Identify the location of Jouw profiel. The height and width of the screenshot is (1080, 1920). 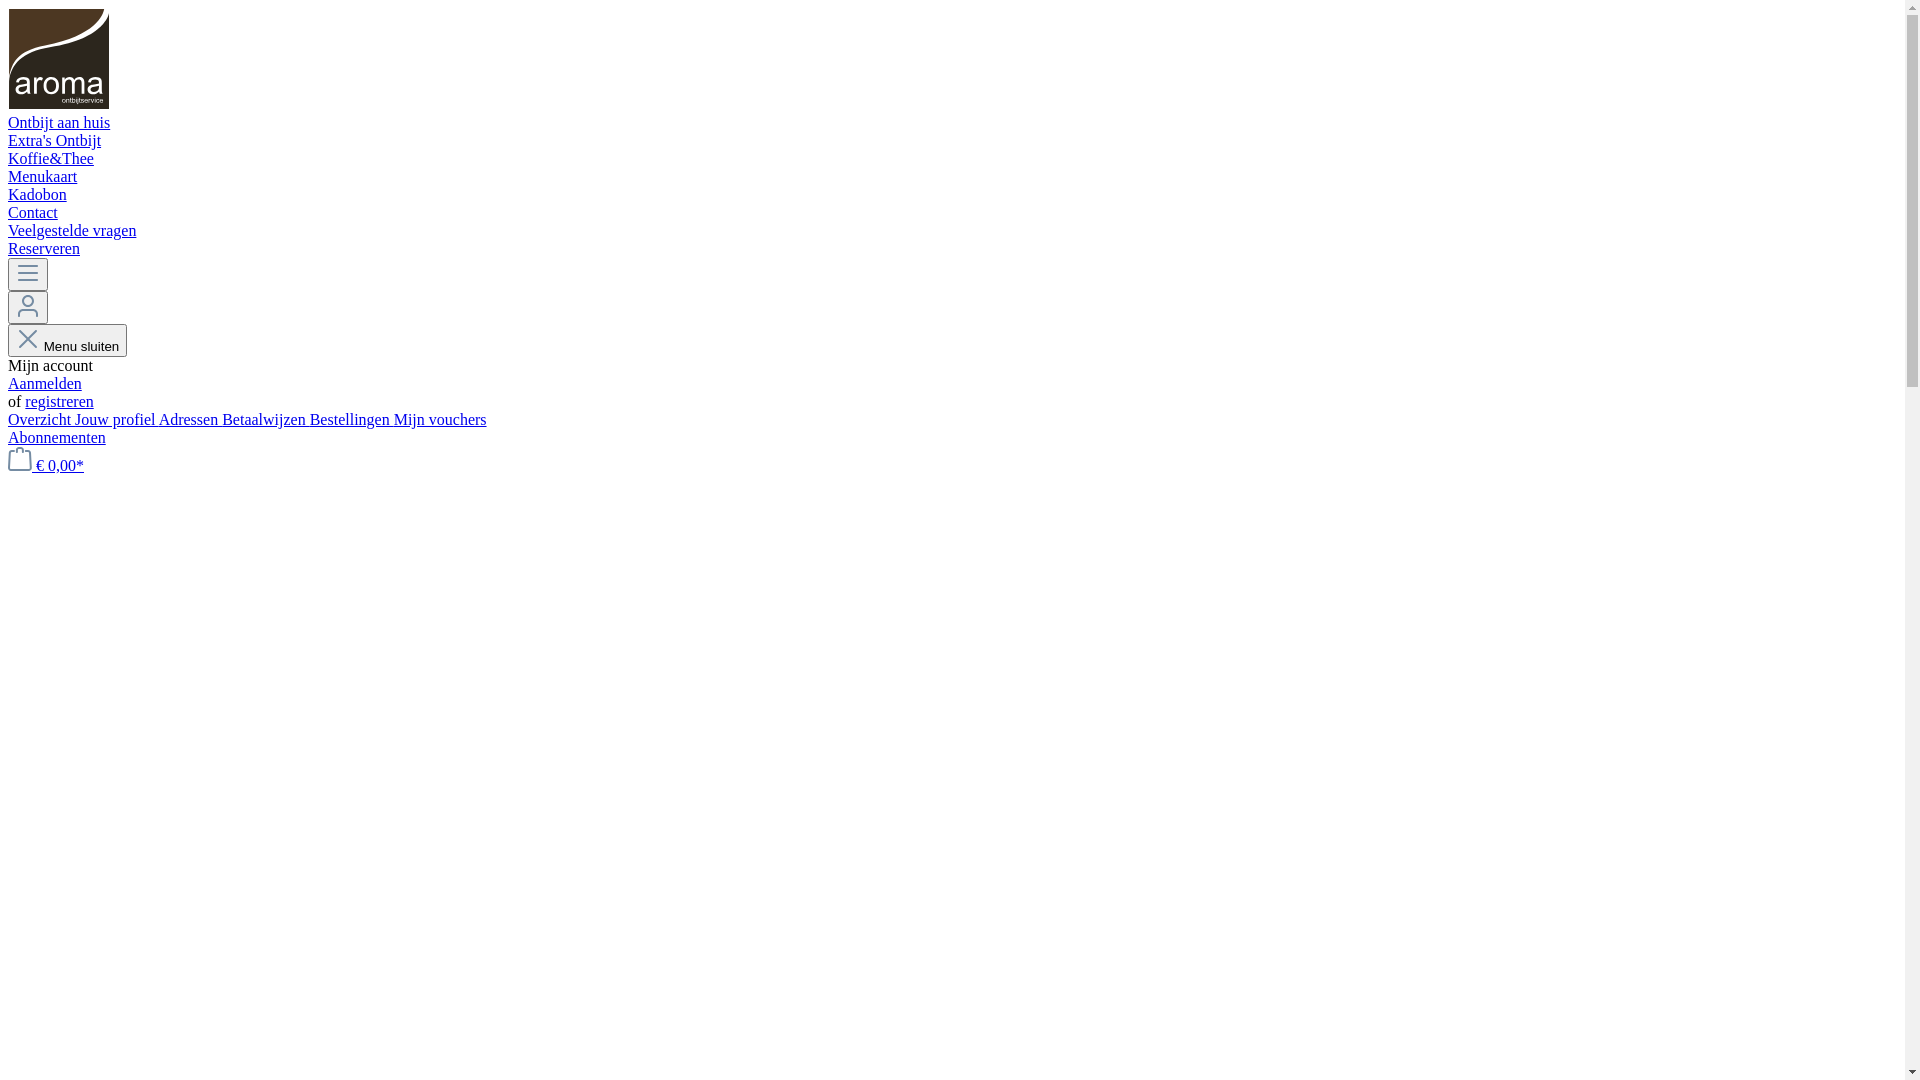
(117, 420).